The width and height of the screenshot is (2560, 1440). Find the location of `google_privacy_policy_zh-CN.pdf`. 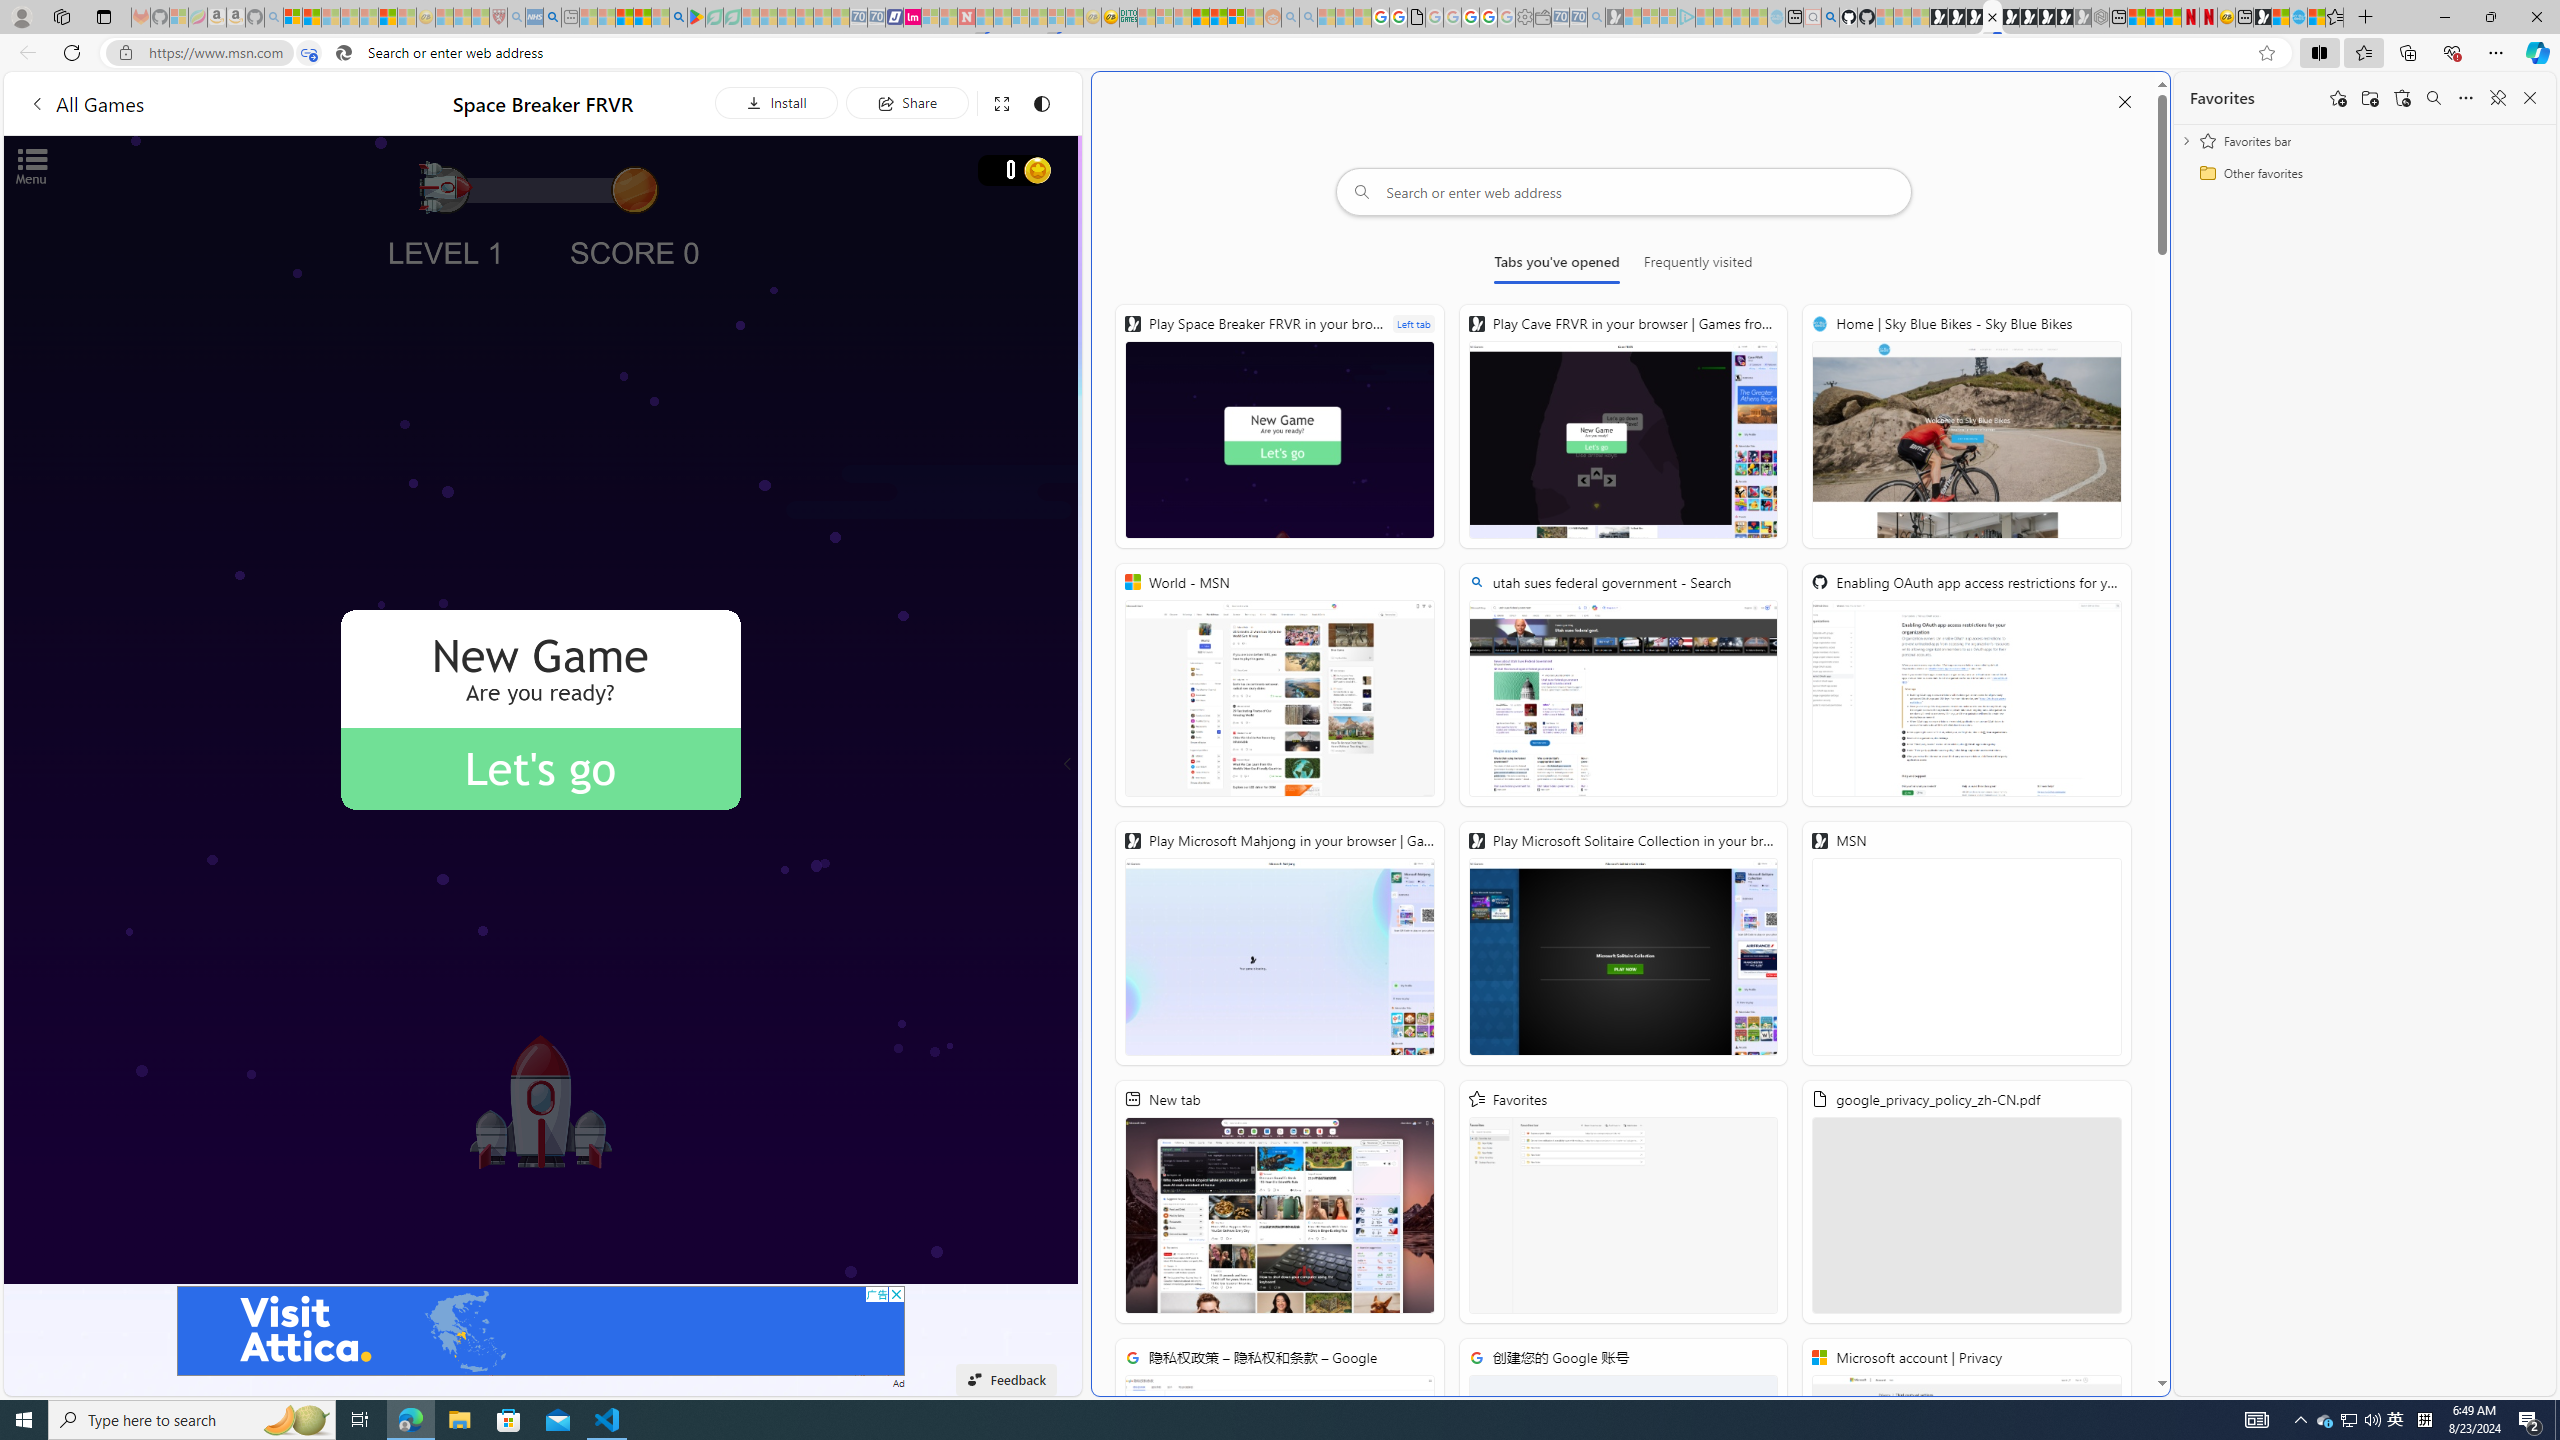

google_privacy_policy_zh-CN.pdf is located at coordinates (1415, 17).